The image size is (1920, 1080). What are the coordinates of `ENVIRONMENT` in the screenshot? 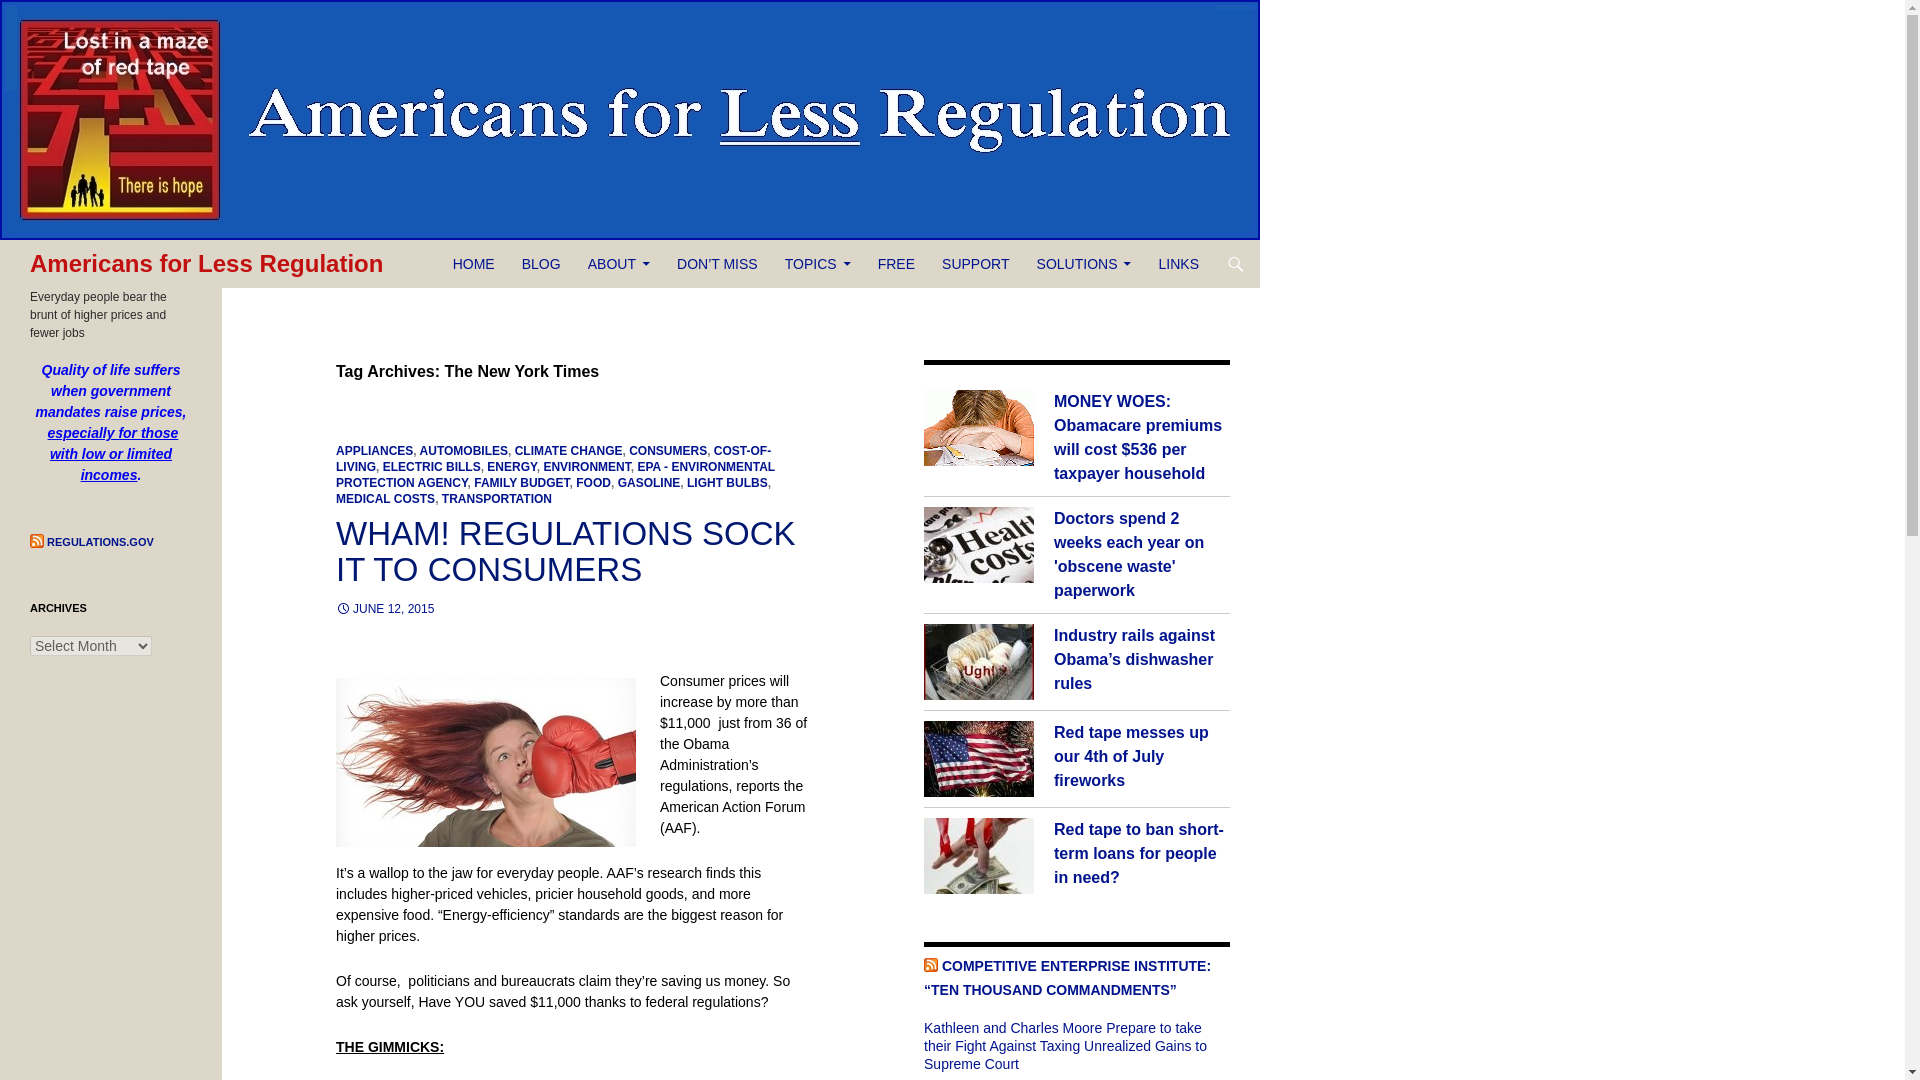 It's located at (586, 467).